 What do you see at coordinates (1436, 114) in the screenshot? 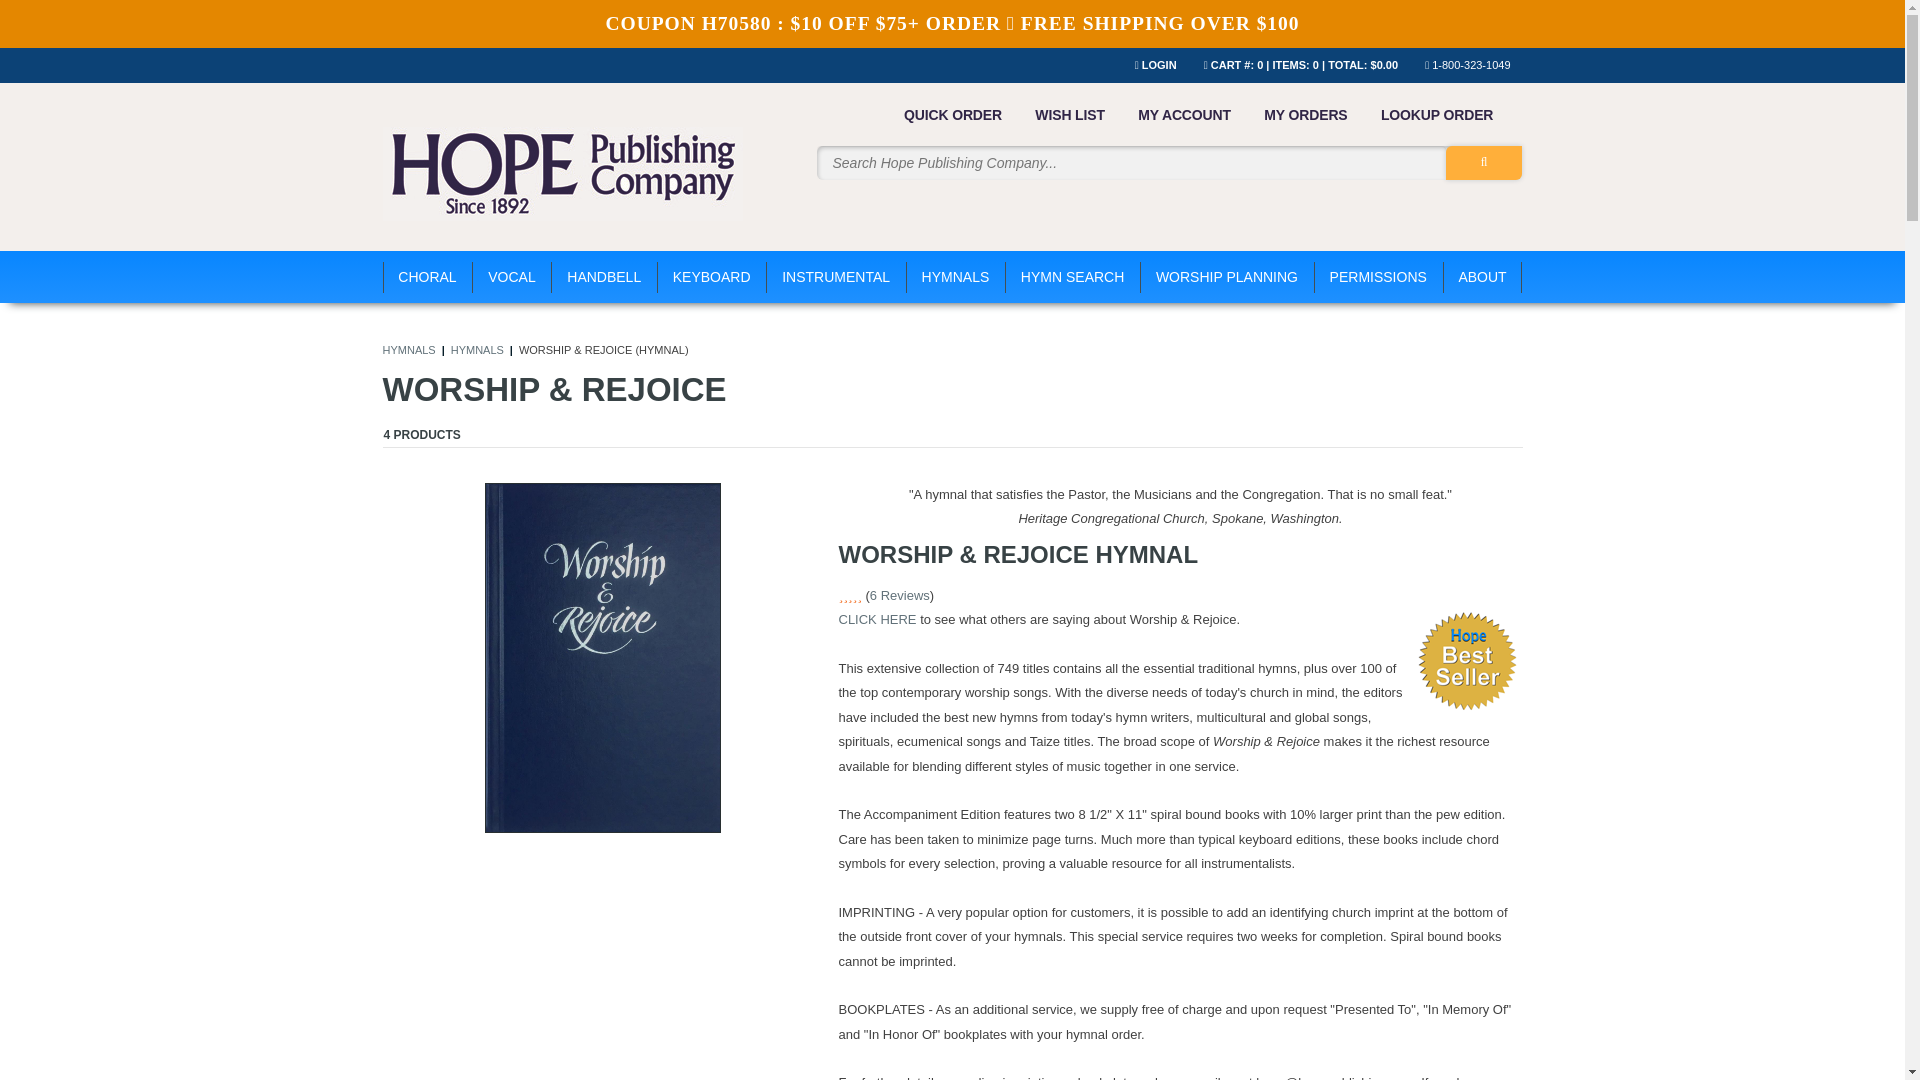
I see `LOOKUP ORDER` at bounding box center [1436, 114].